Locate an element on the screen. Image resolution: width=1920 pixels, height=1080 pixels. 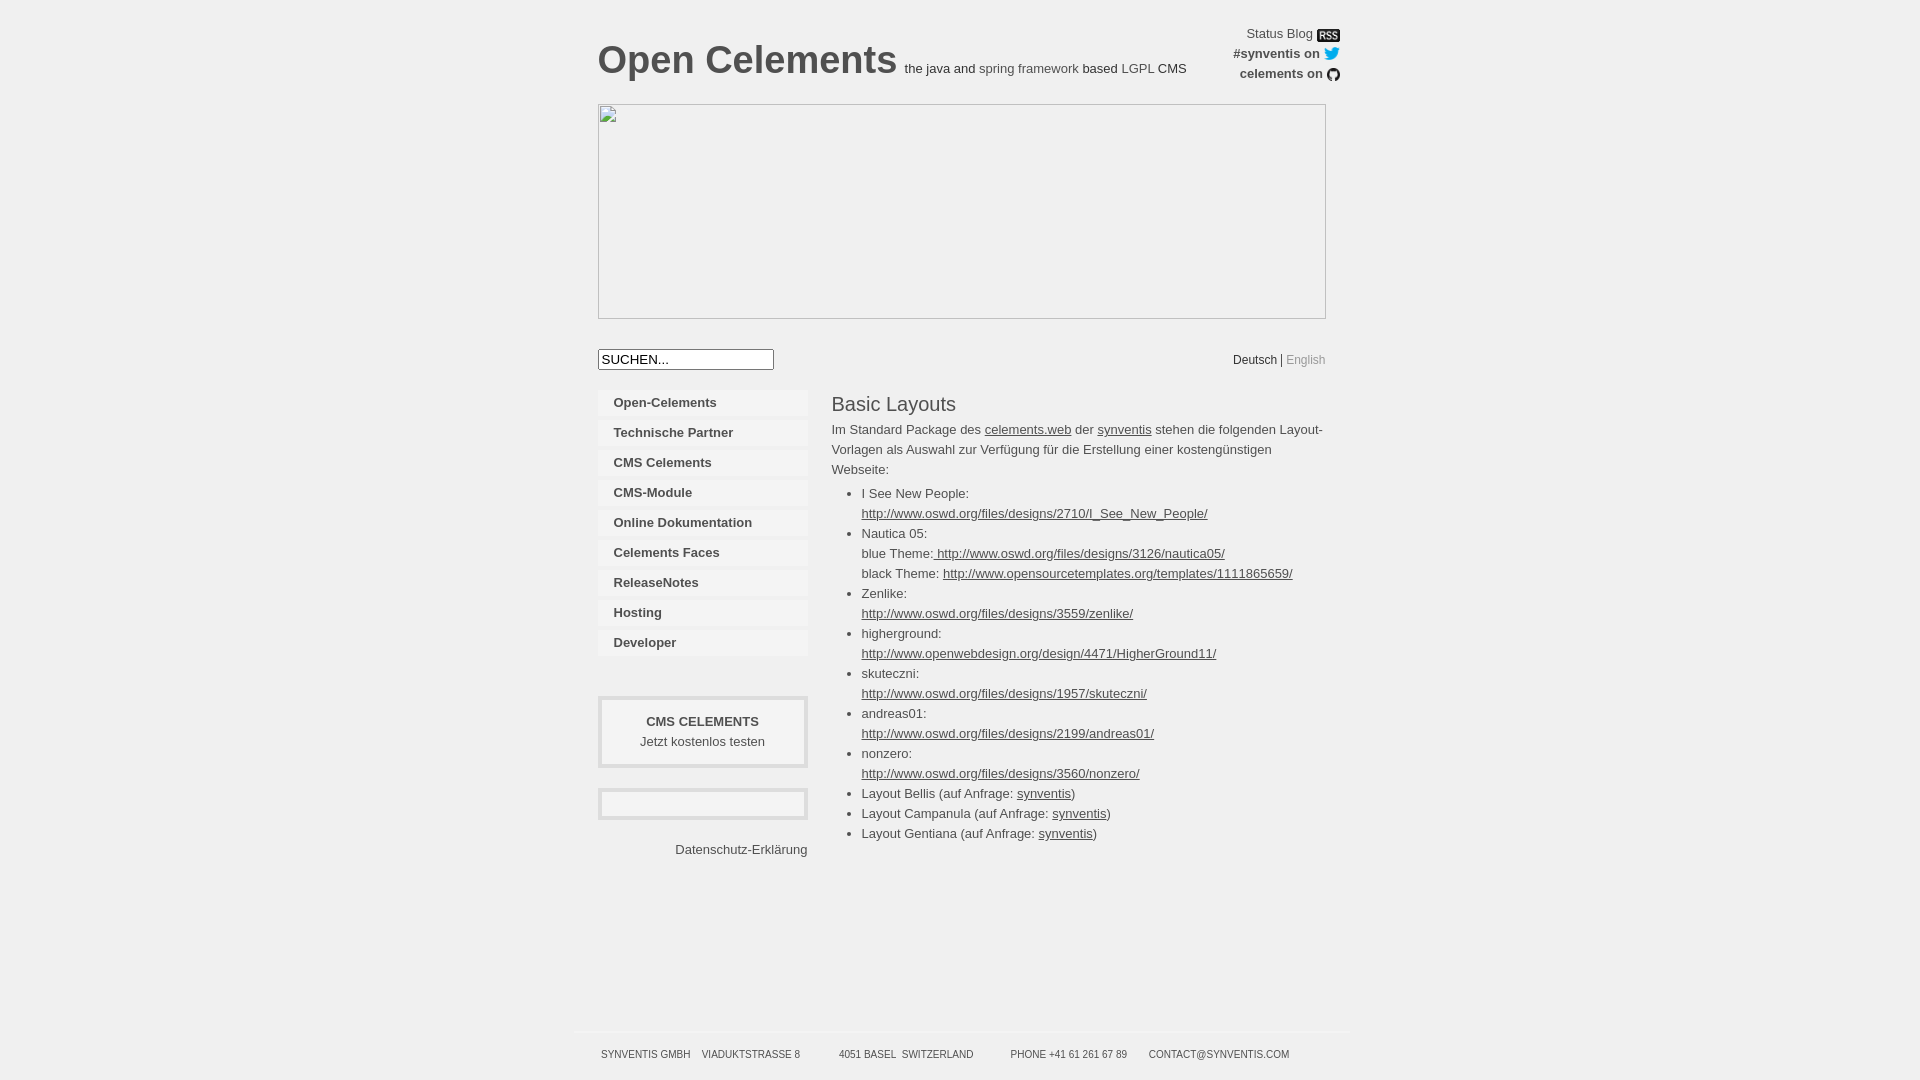
English is located at coordinates (1306, 360).